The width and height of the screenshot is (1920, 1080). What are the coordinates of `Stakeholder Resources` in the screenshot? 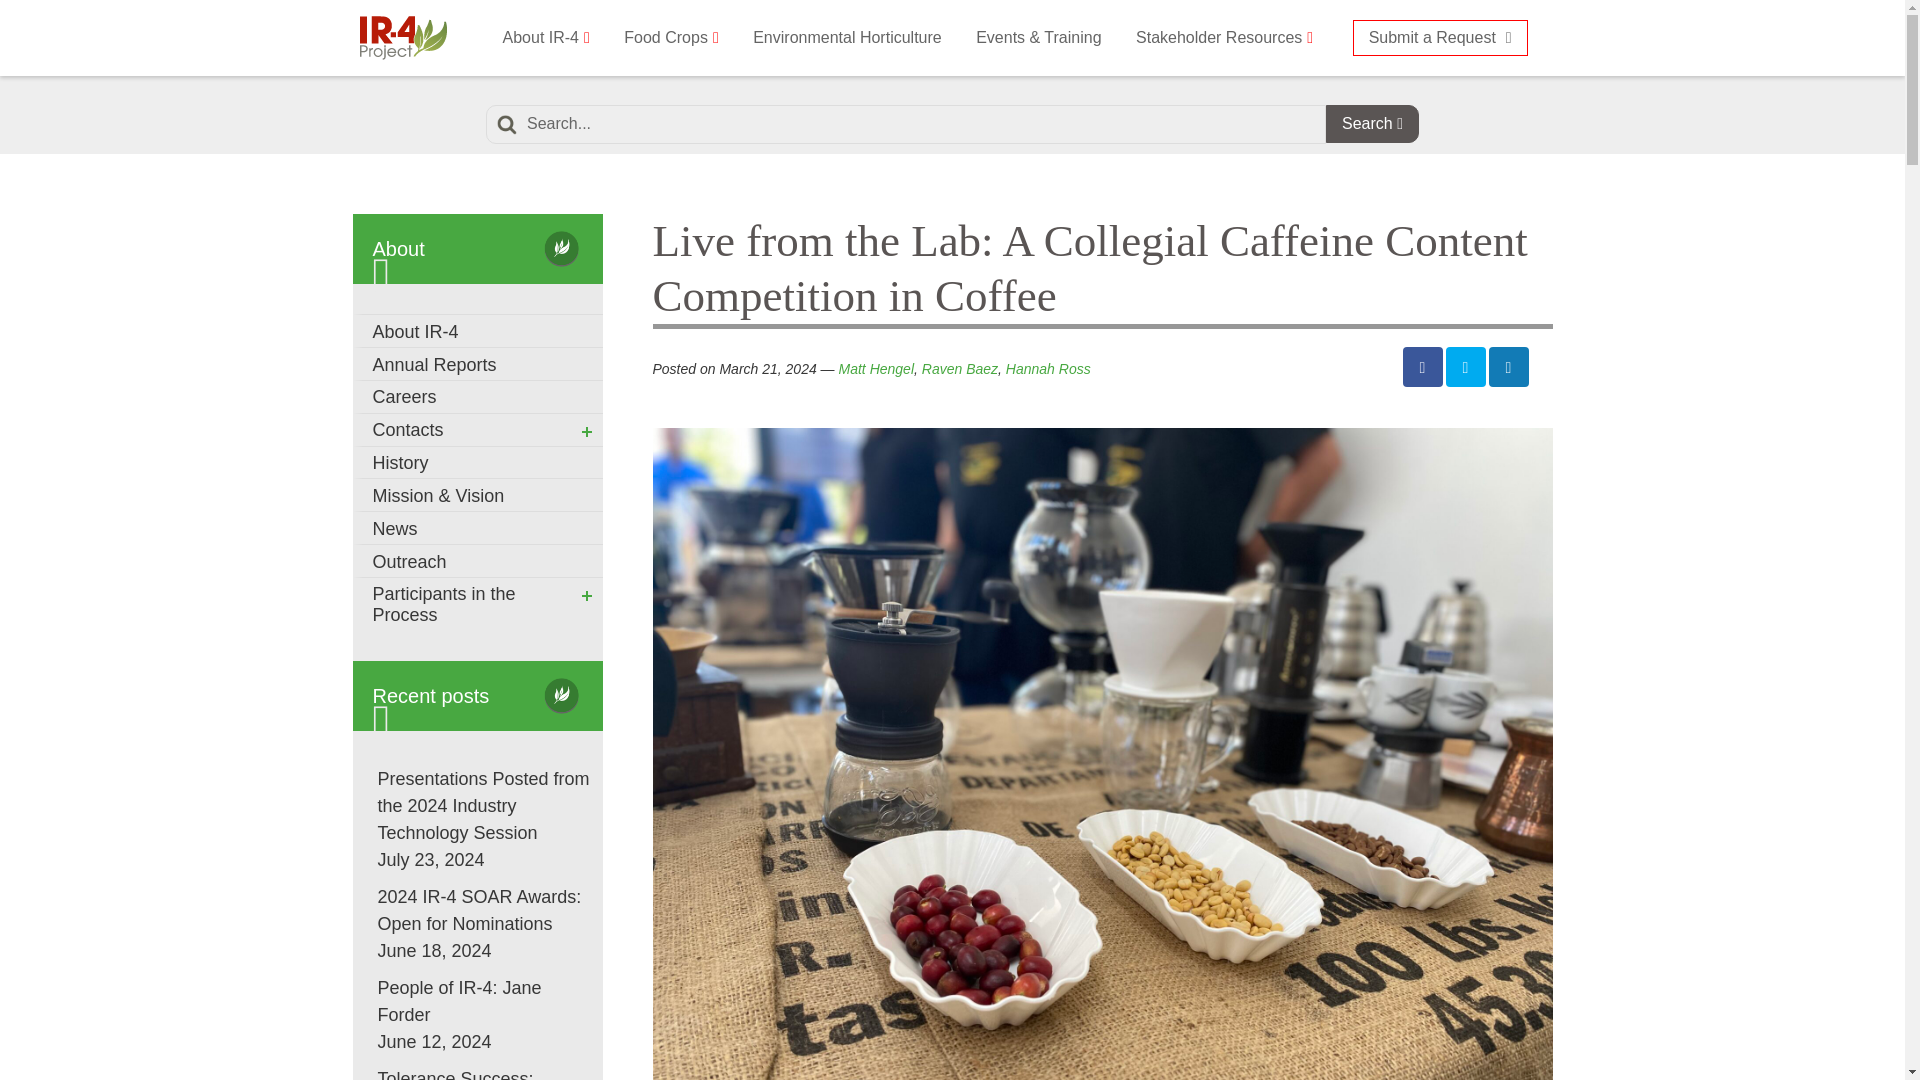 It's located at (1224, 38).